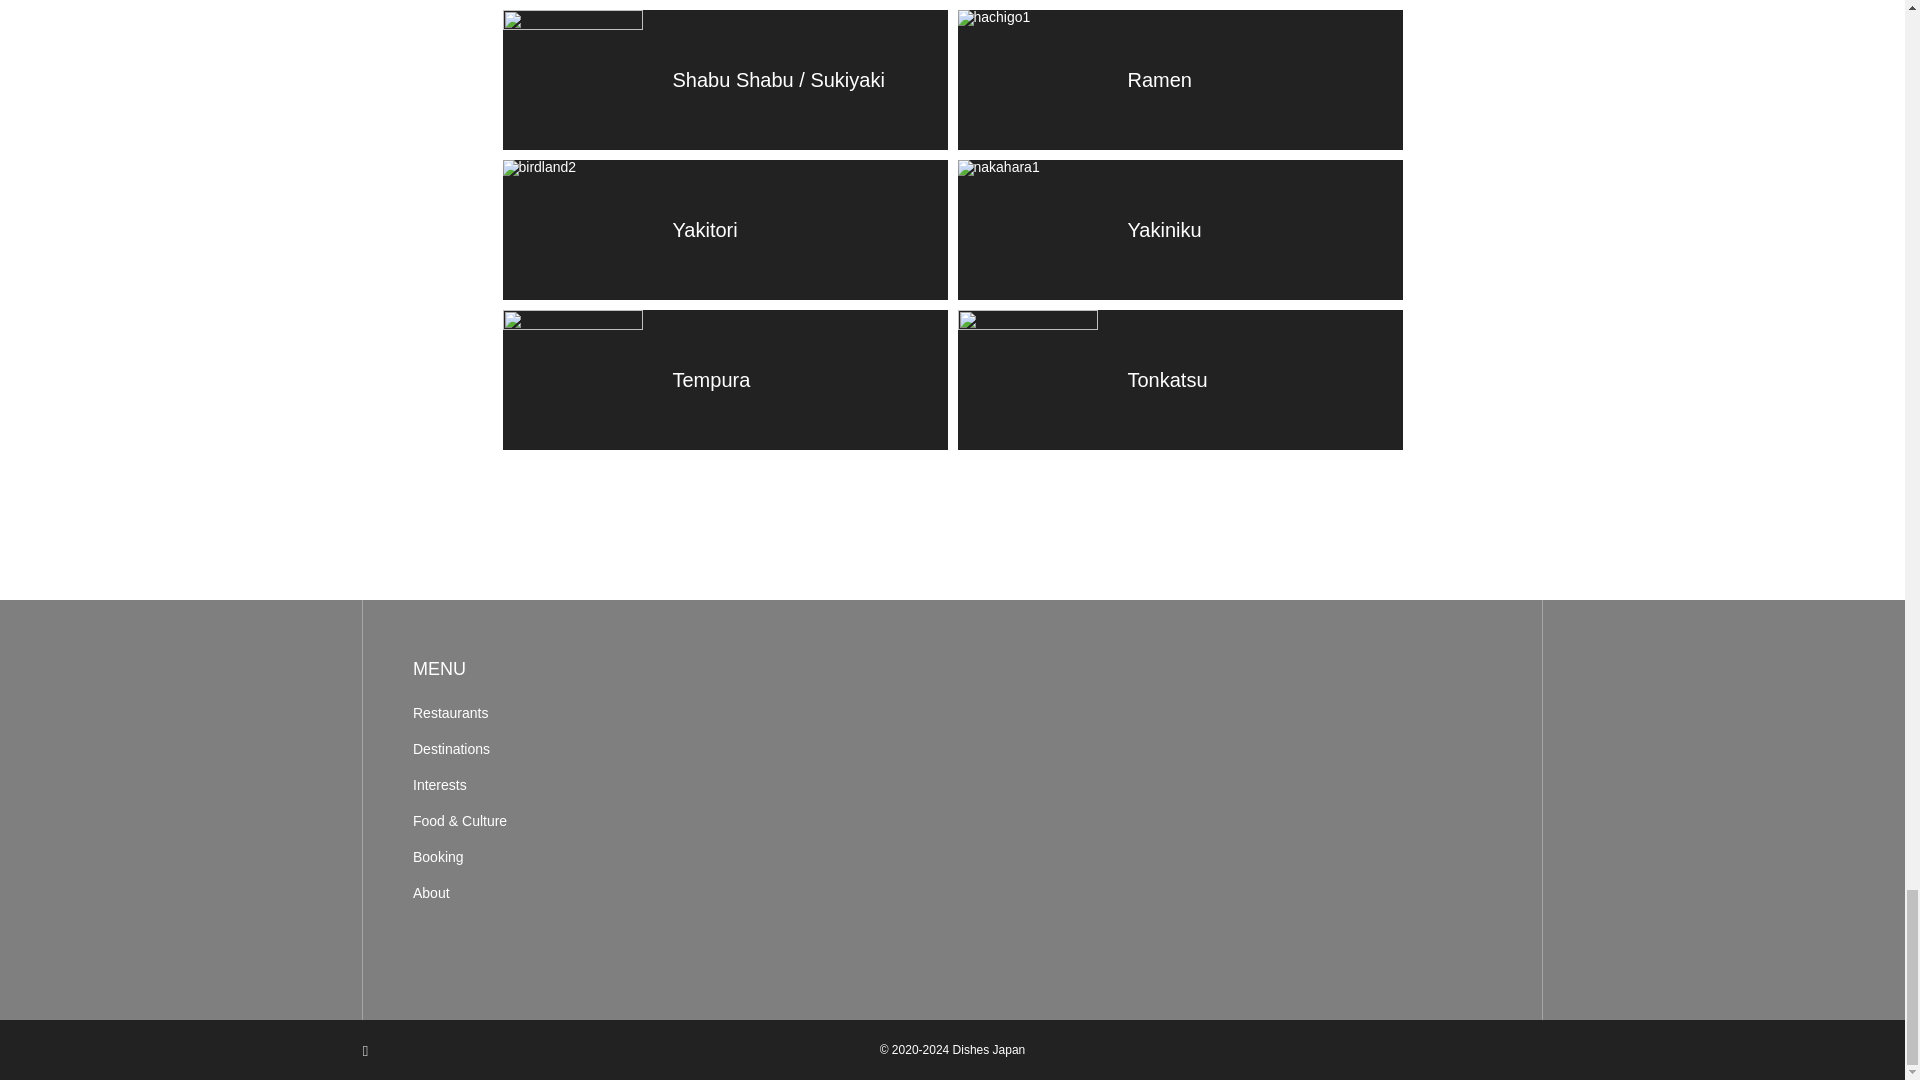 The height and width of the screenshot is (1080, 1920). Describe the element at coordinates (724, 380) in the screenshot. I see `Tempura` at that location.